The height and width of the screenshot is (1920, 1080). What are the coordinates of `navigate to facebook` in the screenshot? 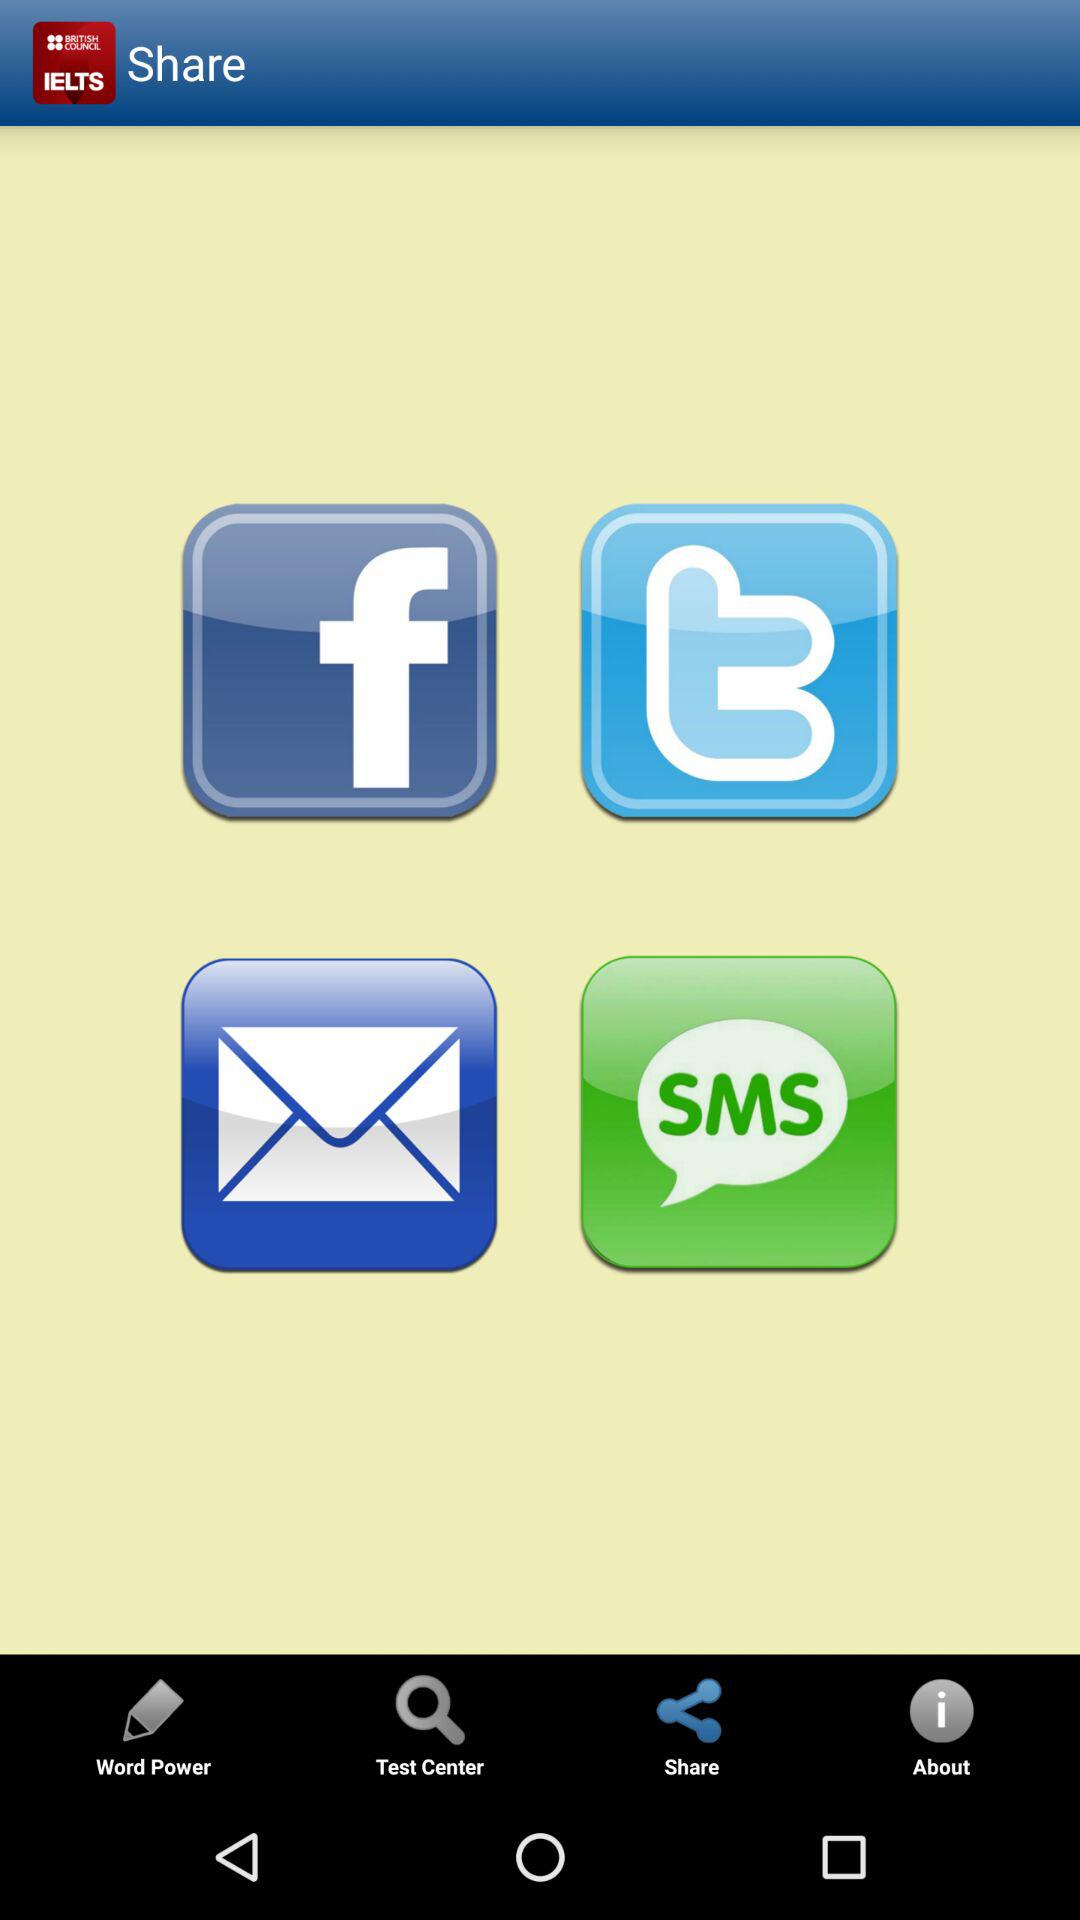 It's located at (340, 664).